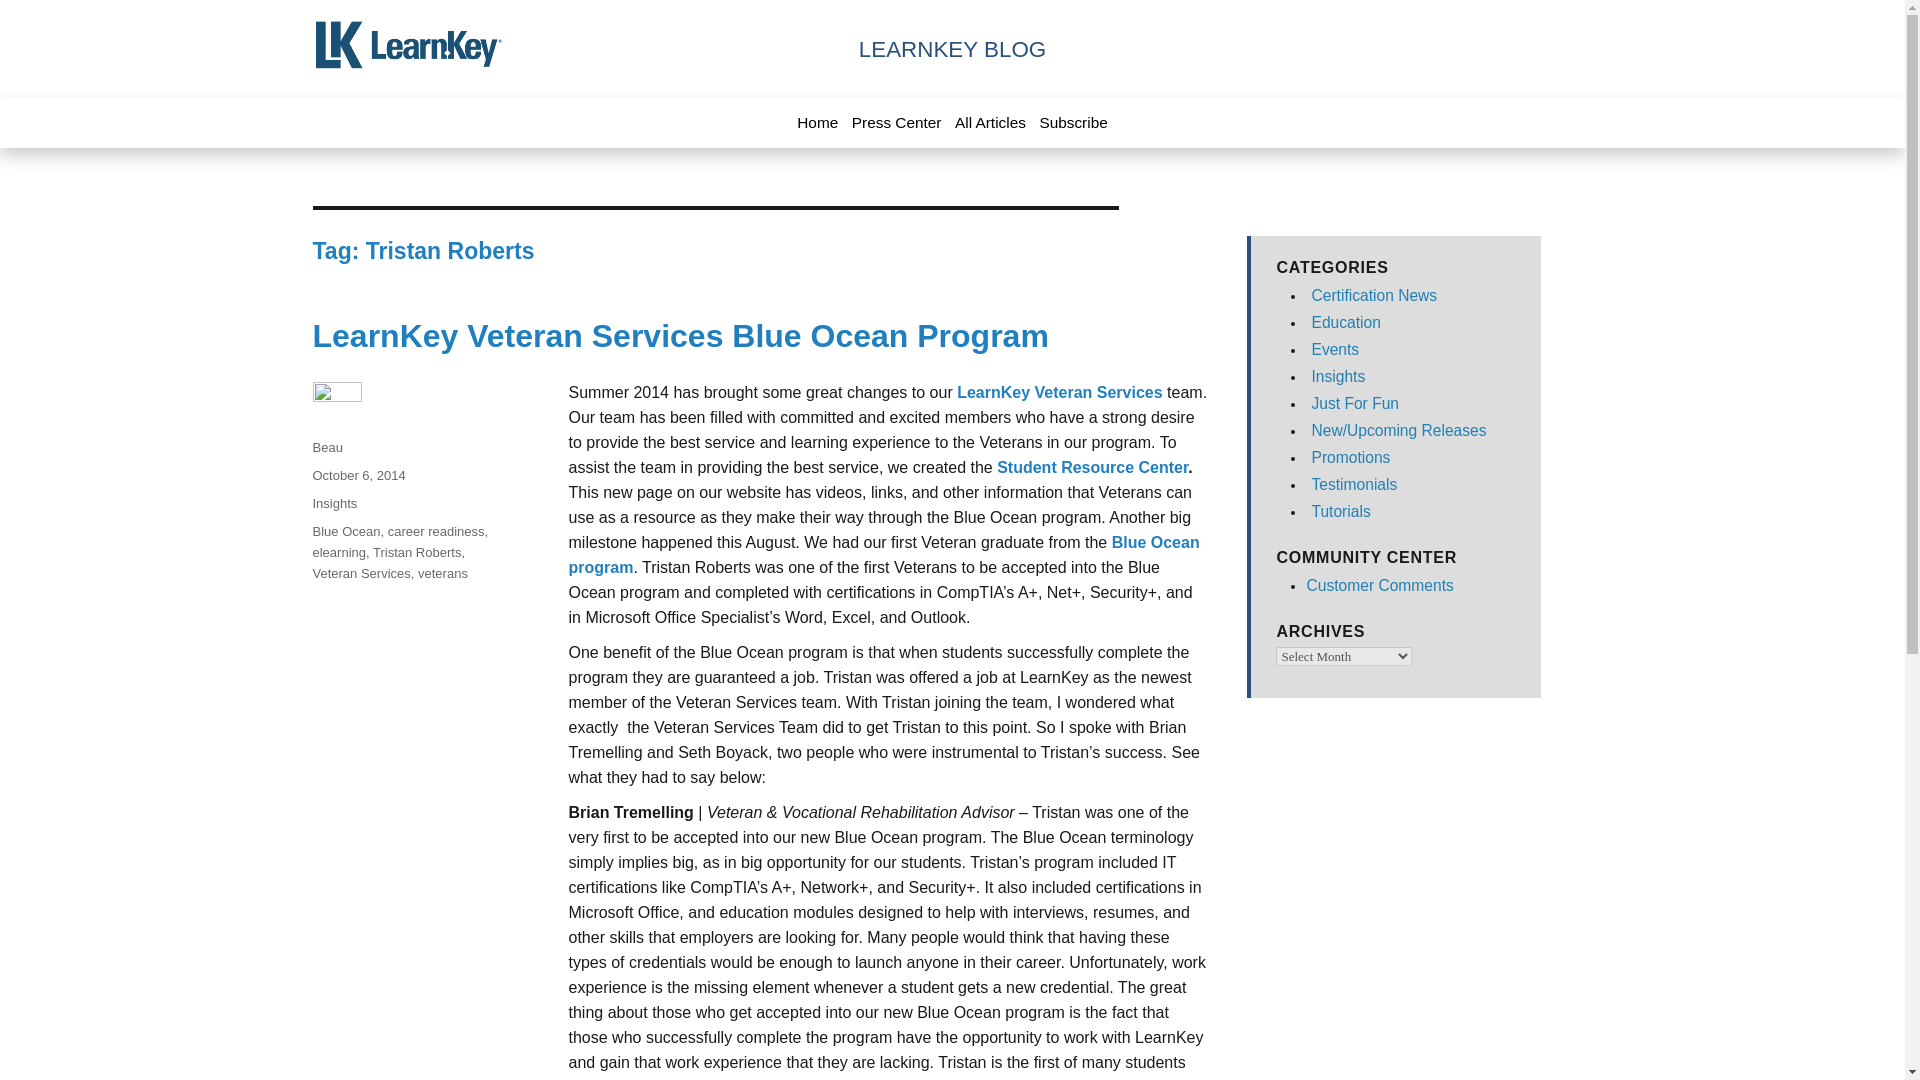 This screenshot has width=1920, height=1080. What do you see at coordinates (334, 502) in the screenshot?
I see `Insights` at bounding box center [334, 502].